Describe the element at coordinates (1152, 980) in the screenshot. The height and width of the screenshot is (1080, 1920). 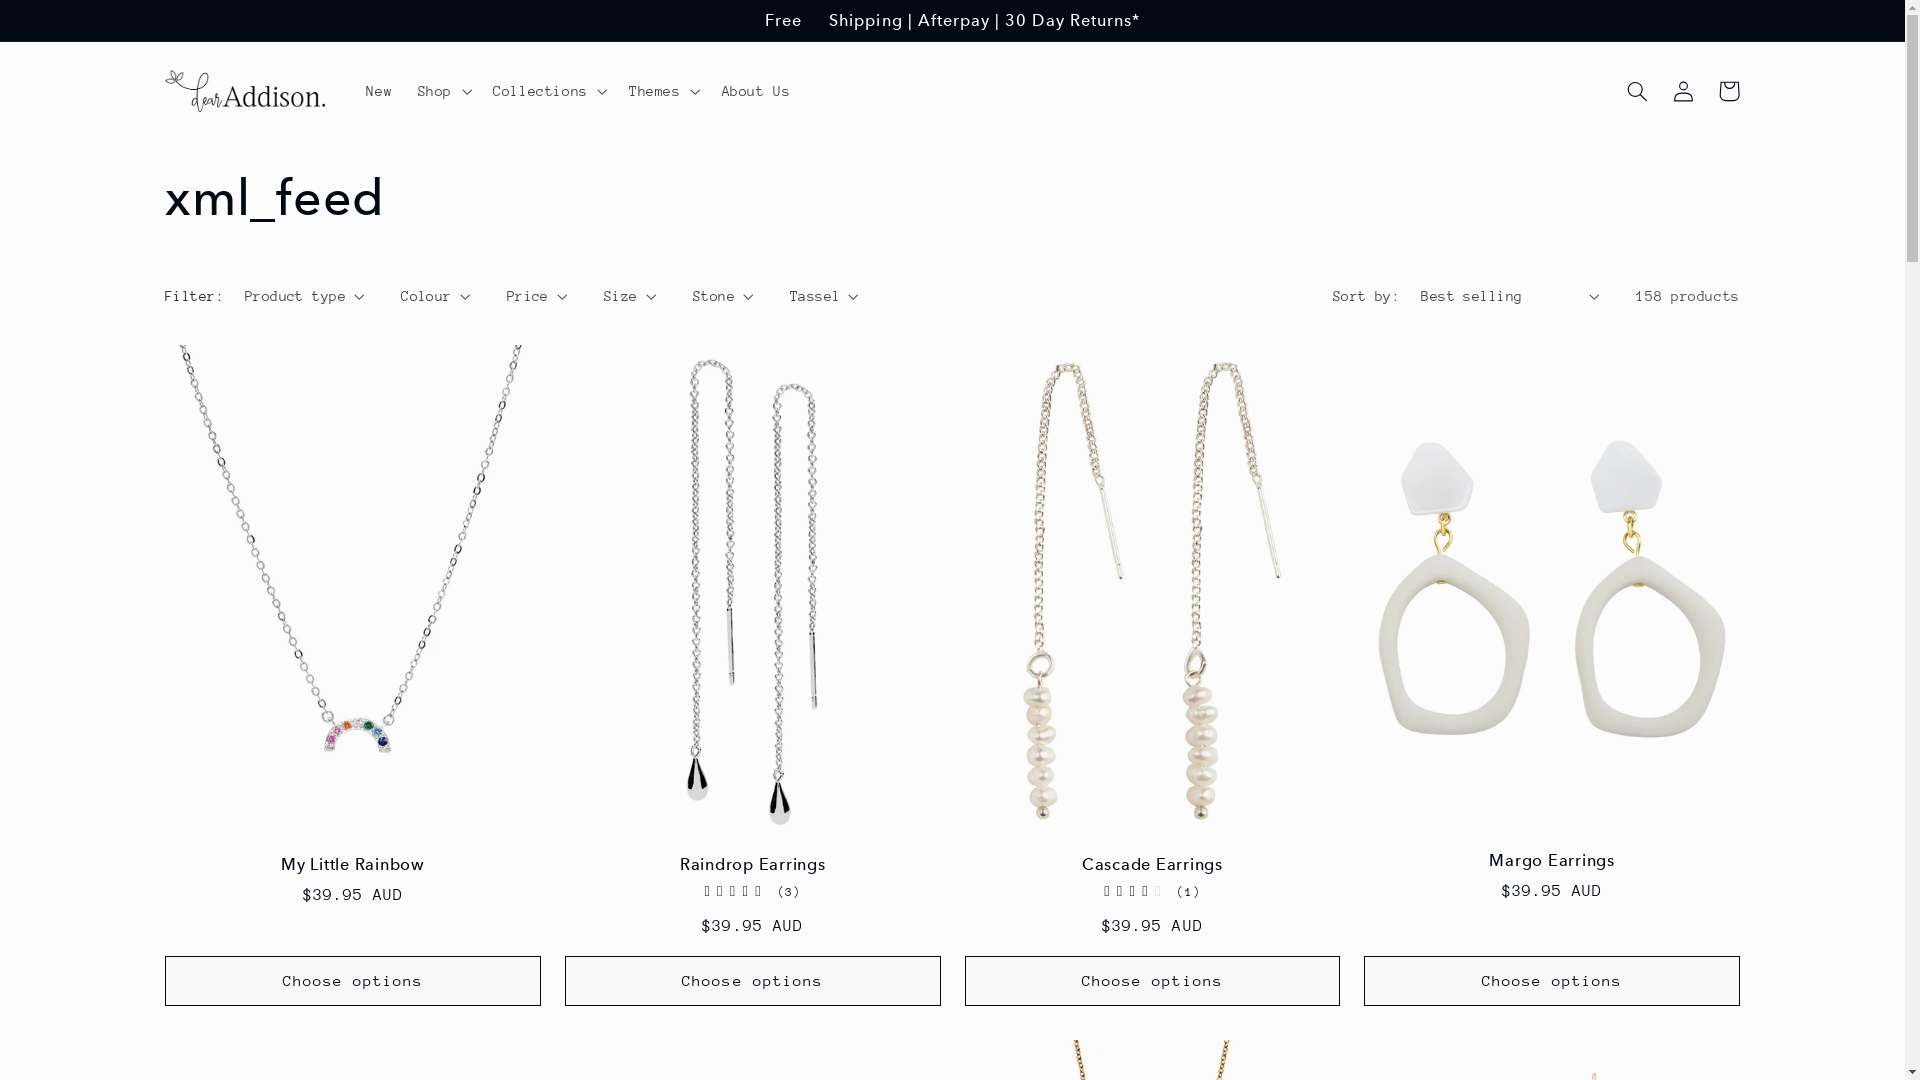
I see `Choose options` at that location.